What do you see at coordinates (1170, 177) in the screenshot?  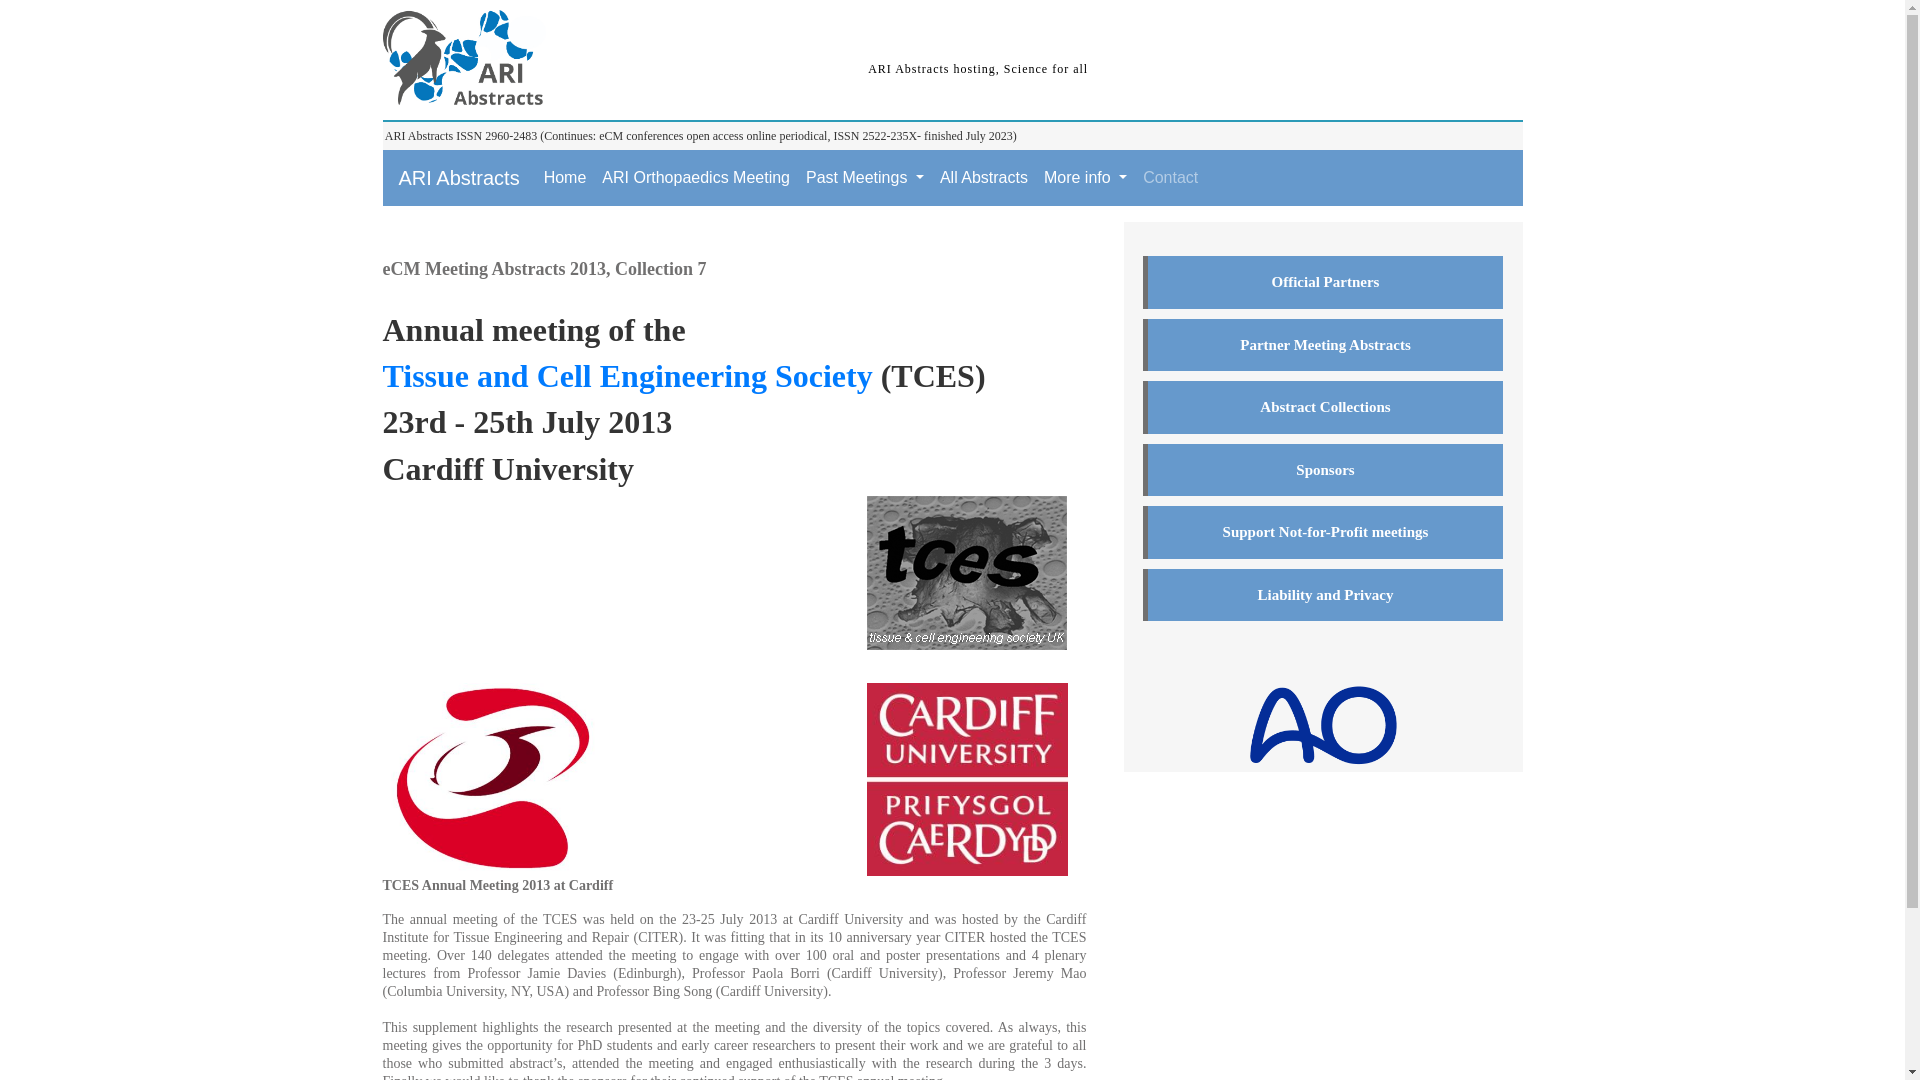 I see `Contact` at bounding box center [1170, 177].